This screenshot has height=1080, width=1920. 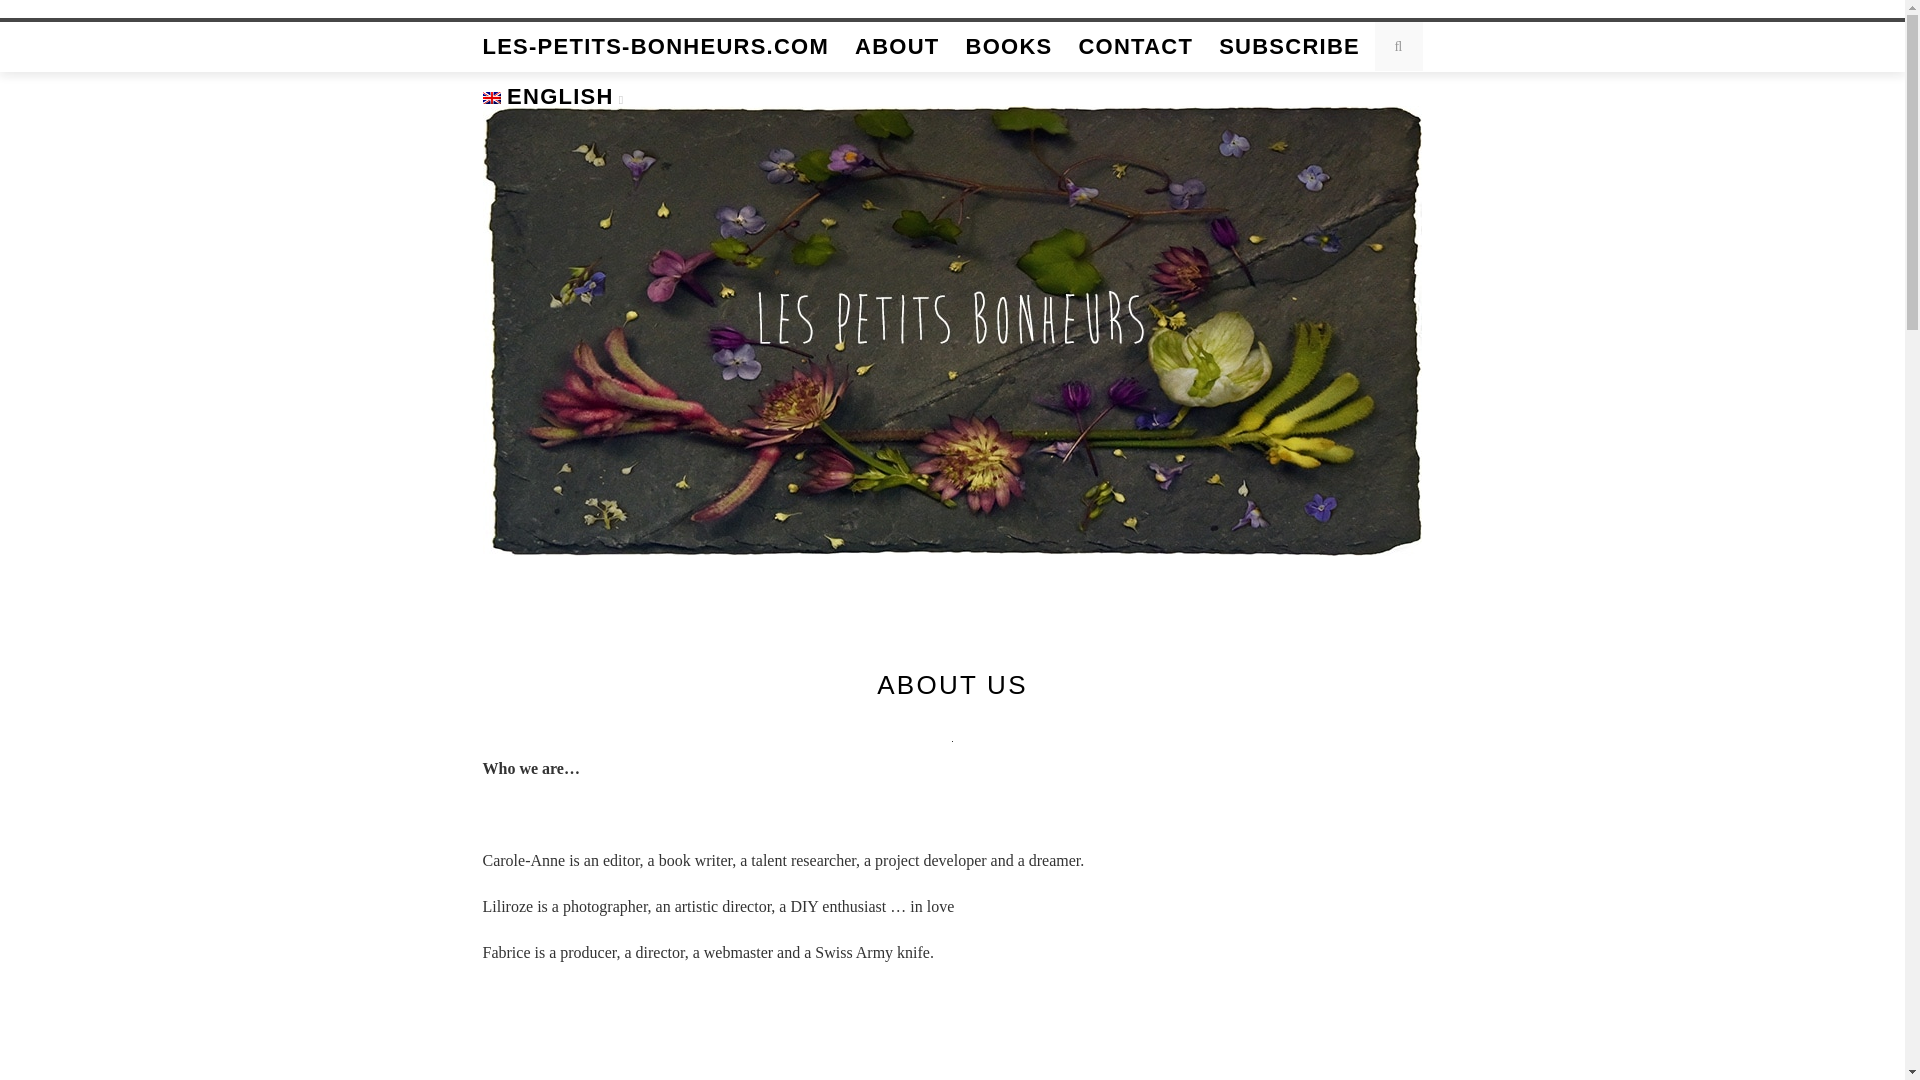 What do you see at coordinates (655, 46) in the screenshot?
I see `LES-PETITS-BONHEURS.COM` at bounding box center [655, 46].